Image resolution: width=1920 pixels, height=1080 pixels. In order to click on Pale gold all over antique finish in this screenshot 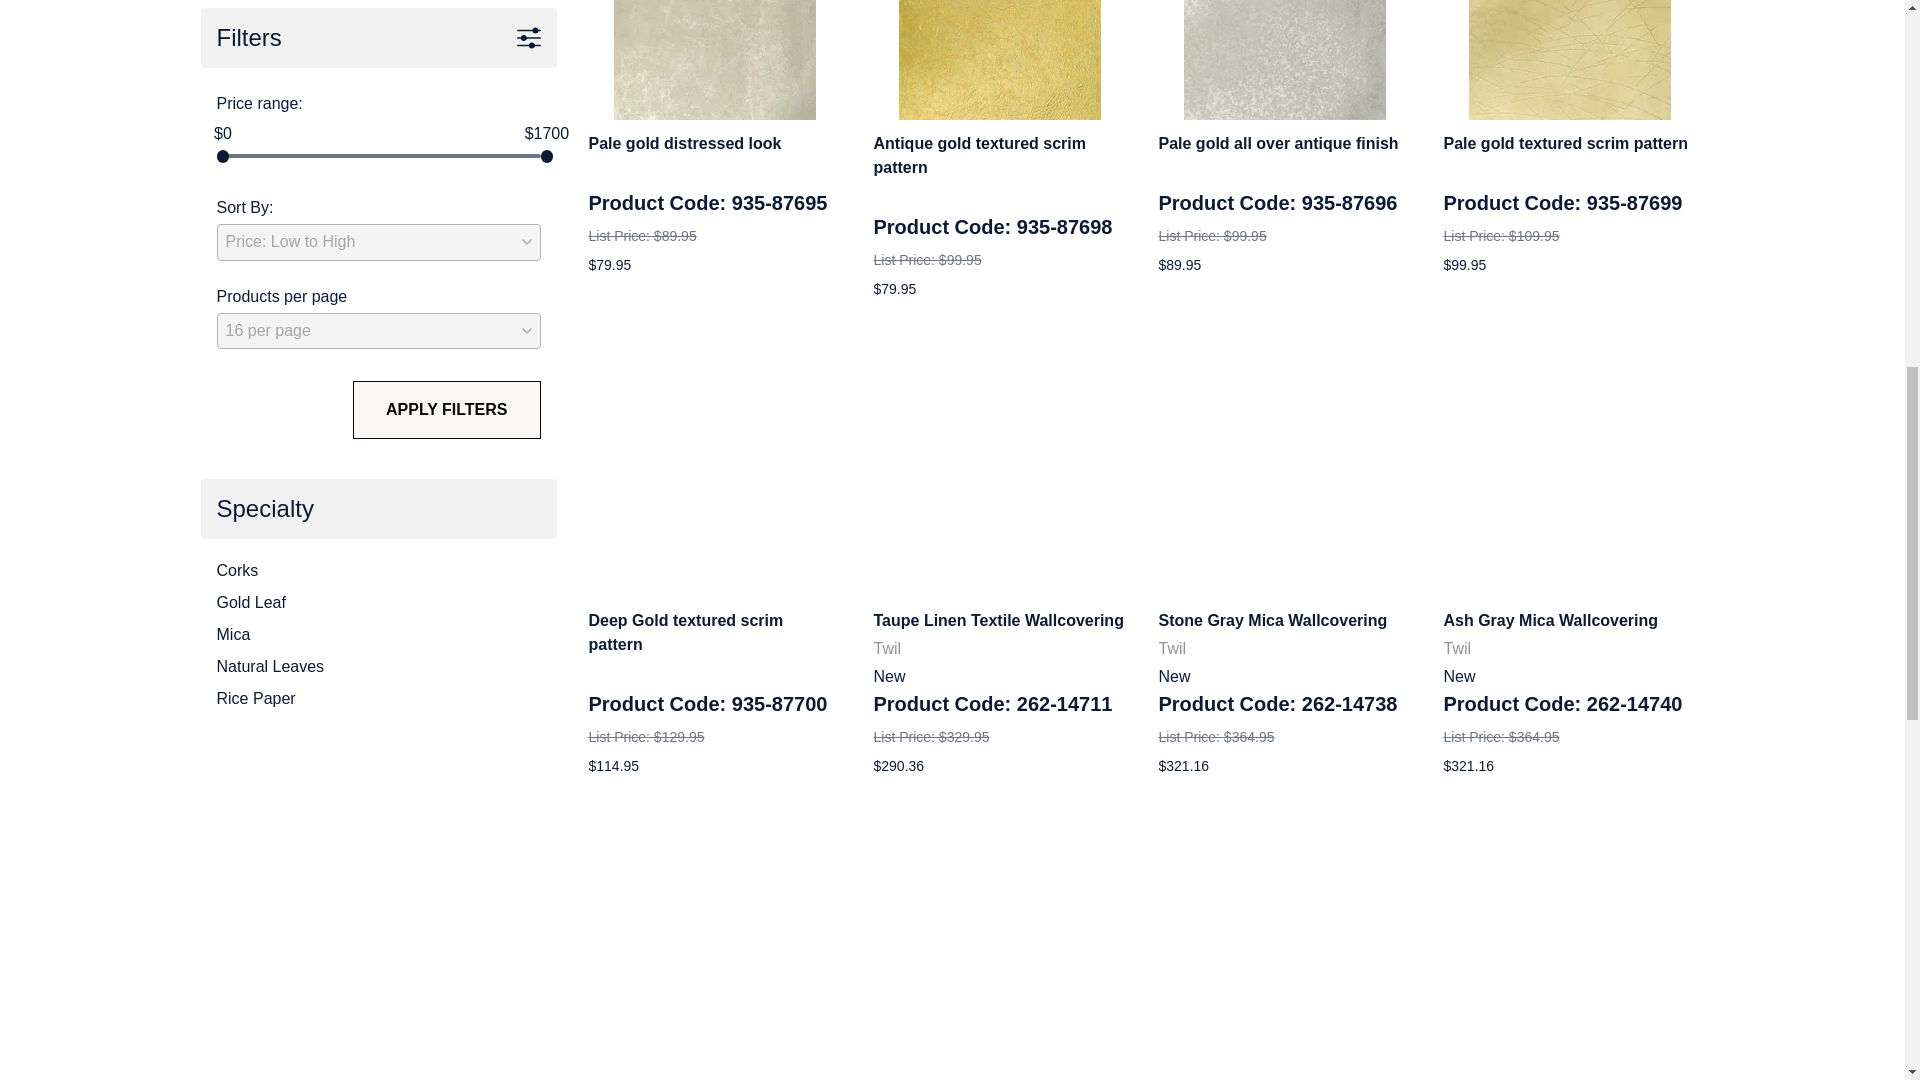, I will do `click(1285, 60)`.